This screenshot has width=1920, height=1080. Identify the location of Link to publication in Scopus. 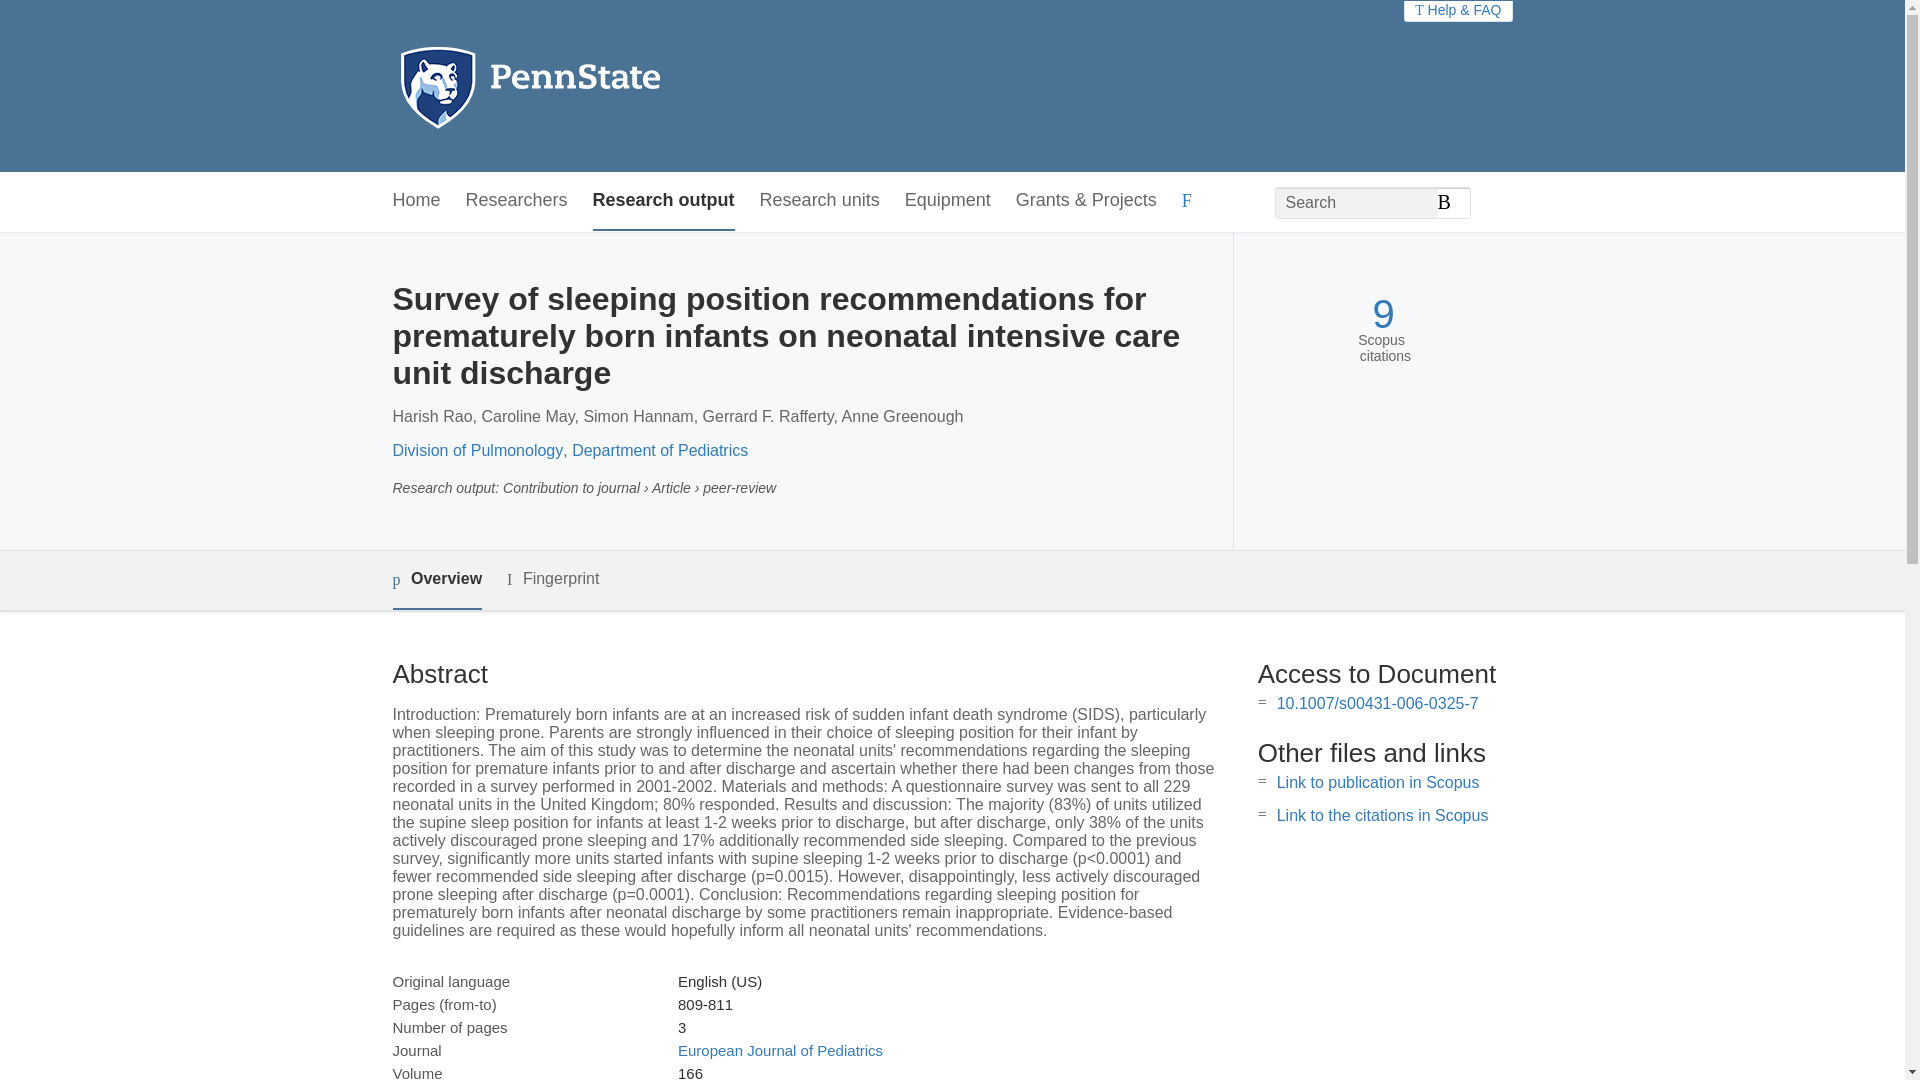
(1378, 782).